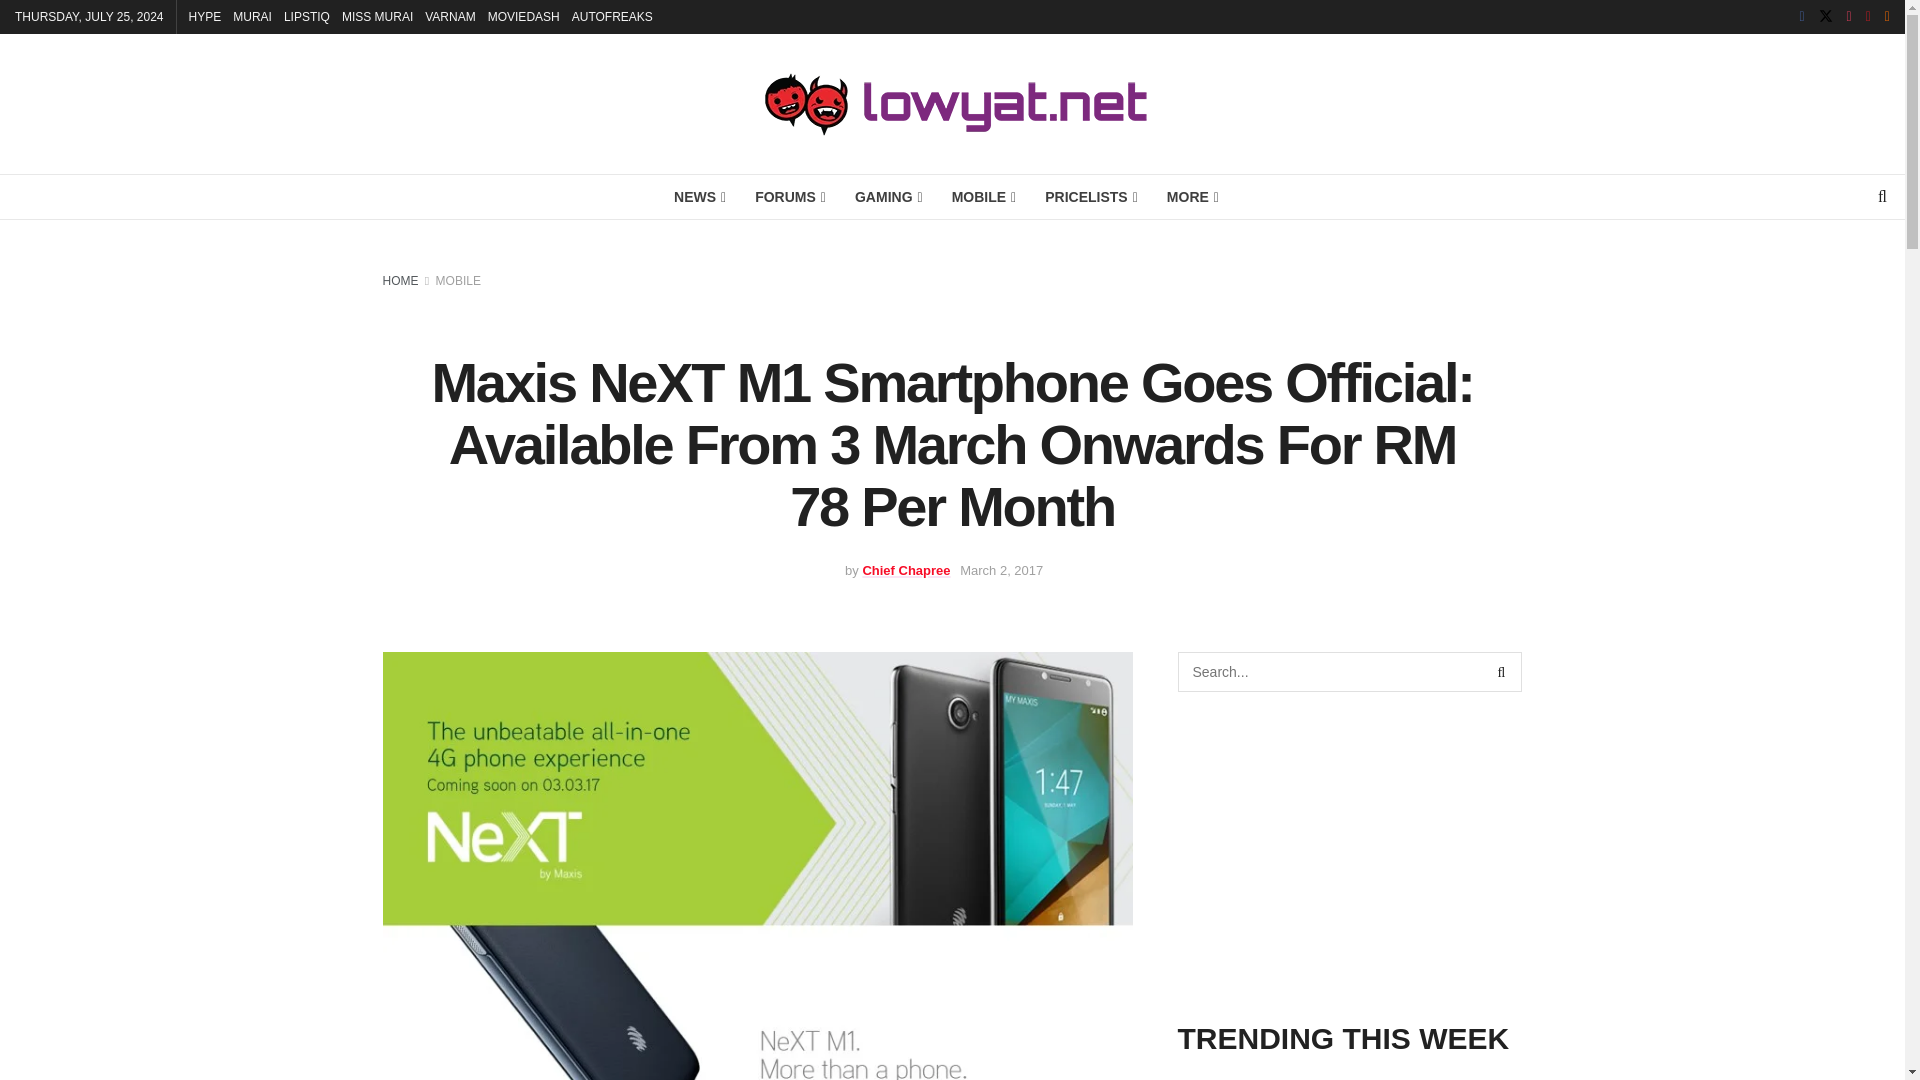  Describe the element at coordinates (252, 16) in the screenshot. I see `MURAI` at that location.